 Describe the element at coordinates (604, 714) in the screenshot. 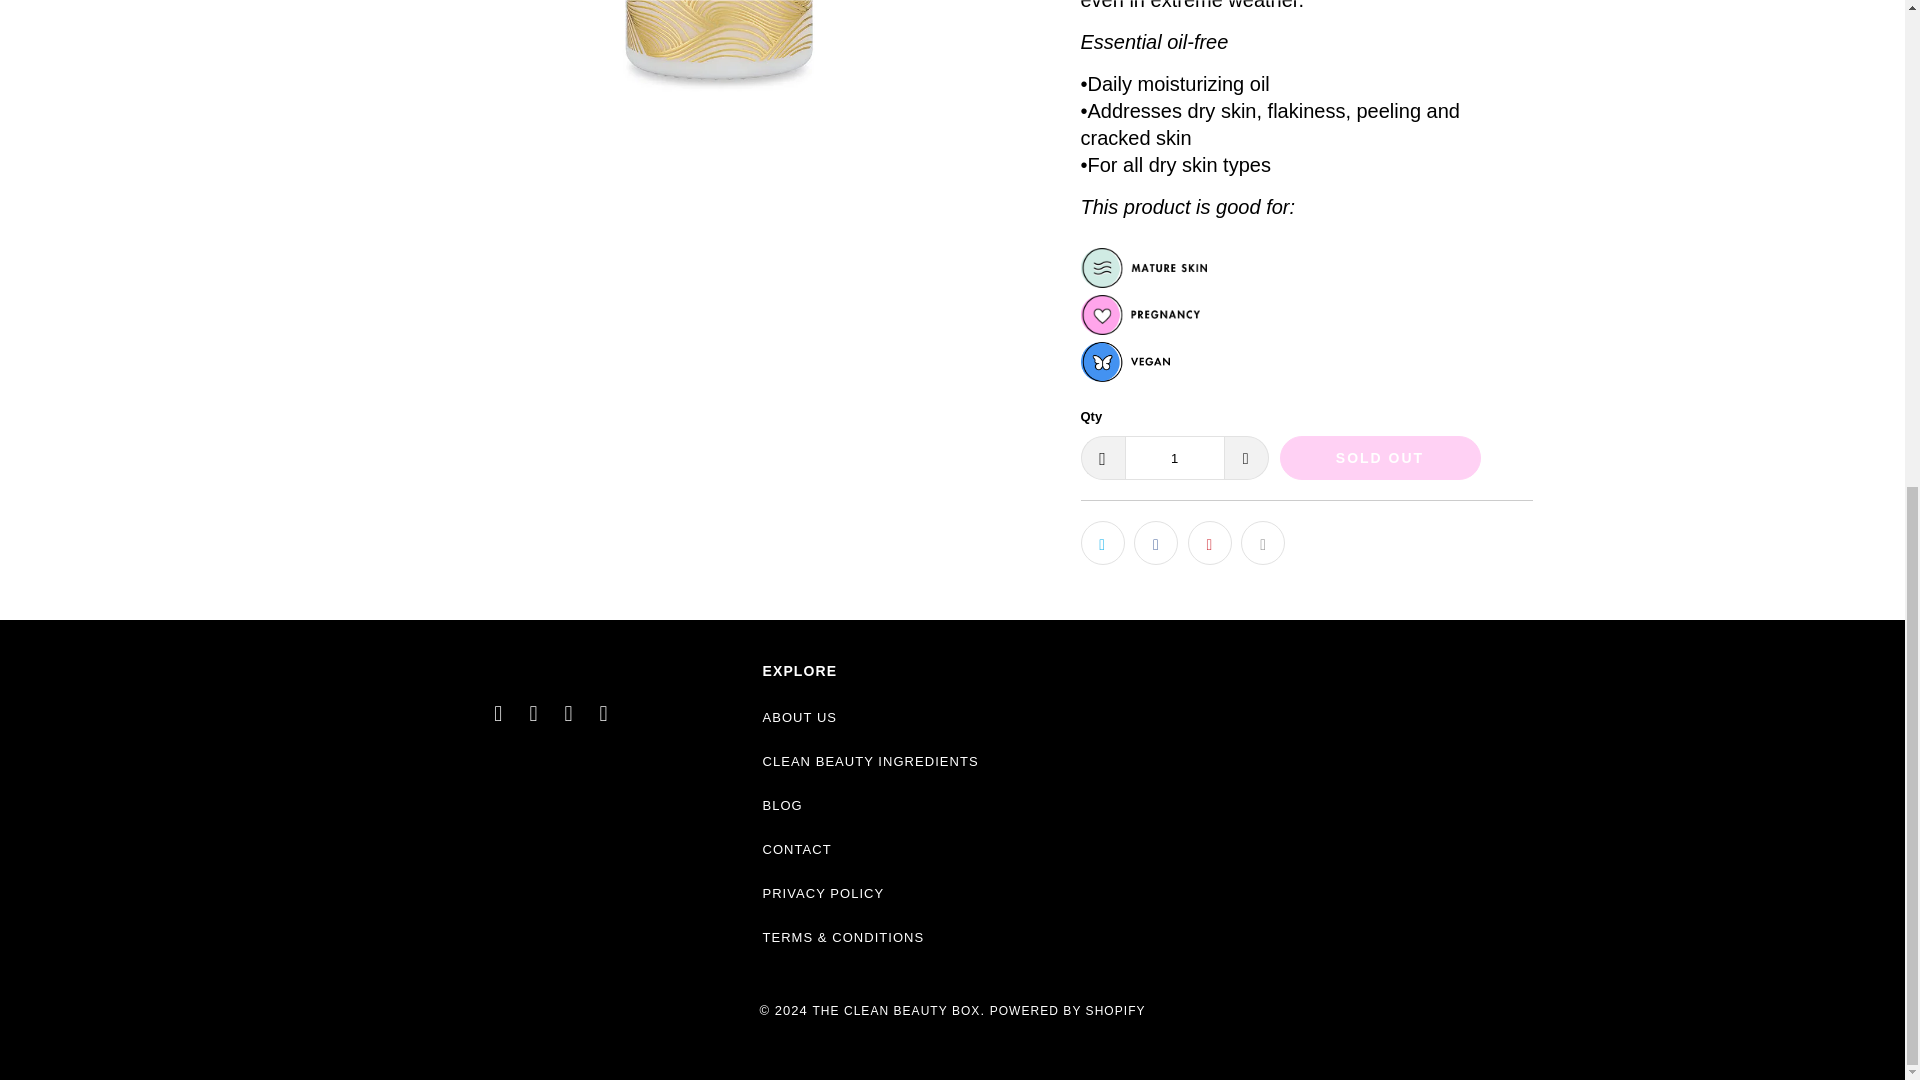

I see `The Clean Beauty Box on Instagram` at that location.